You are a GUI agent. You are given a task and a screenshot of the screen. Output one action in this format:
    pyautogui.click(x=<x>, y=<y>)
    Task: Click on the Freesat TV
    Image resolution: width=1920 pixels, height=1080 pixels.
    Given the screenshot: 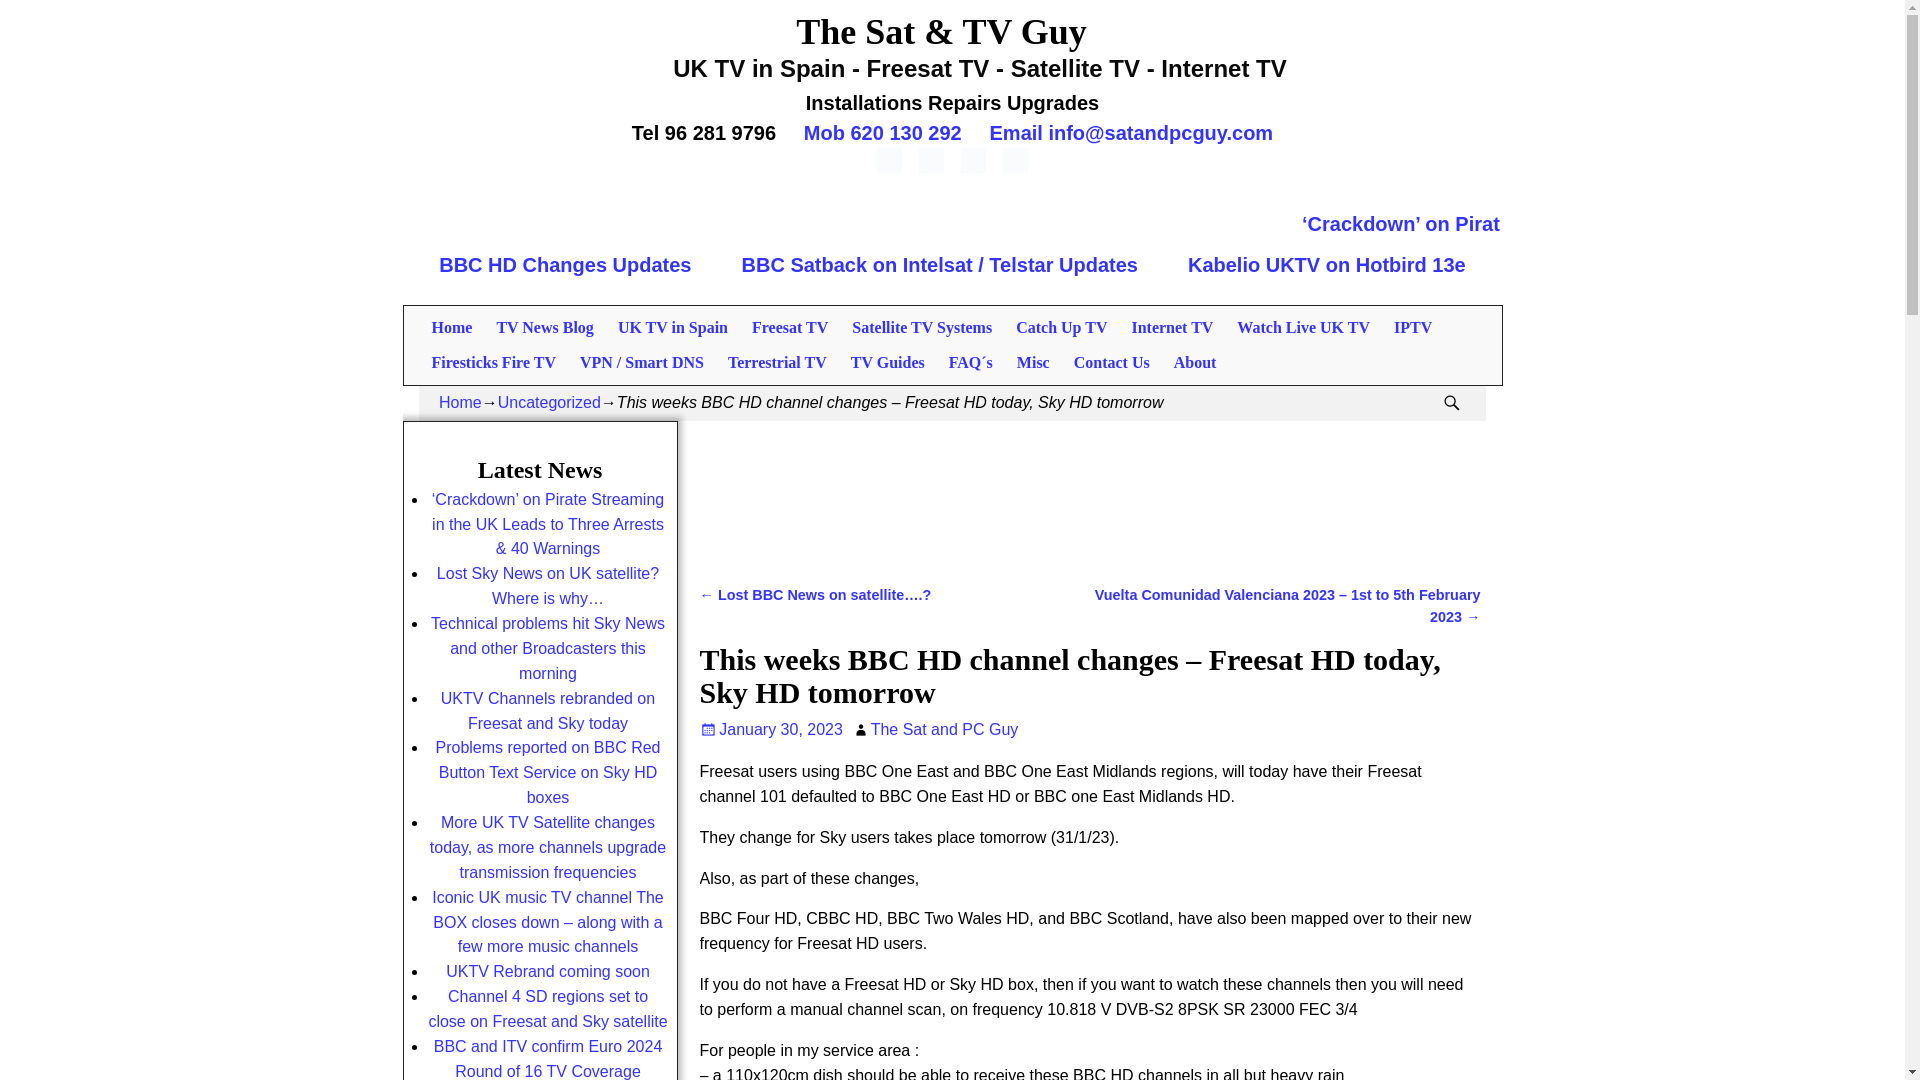 What is the action you would take?
    pyautogui.click(x=790, y=326)
    